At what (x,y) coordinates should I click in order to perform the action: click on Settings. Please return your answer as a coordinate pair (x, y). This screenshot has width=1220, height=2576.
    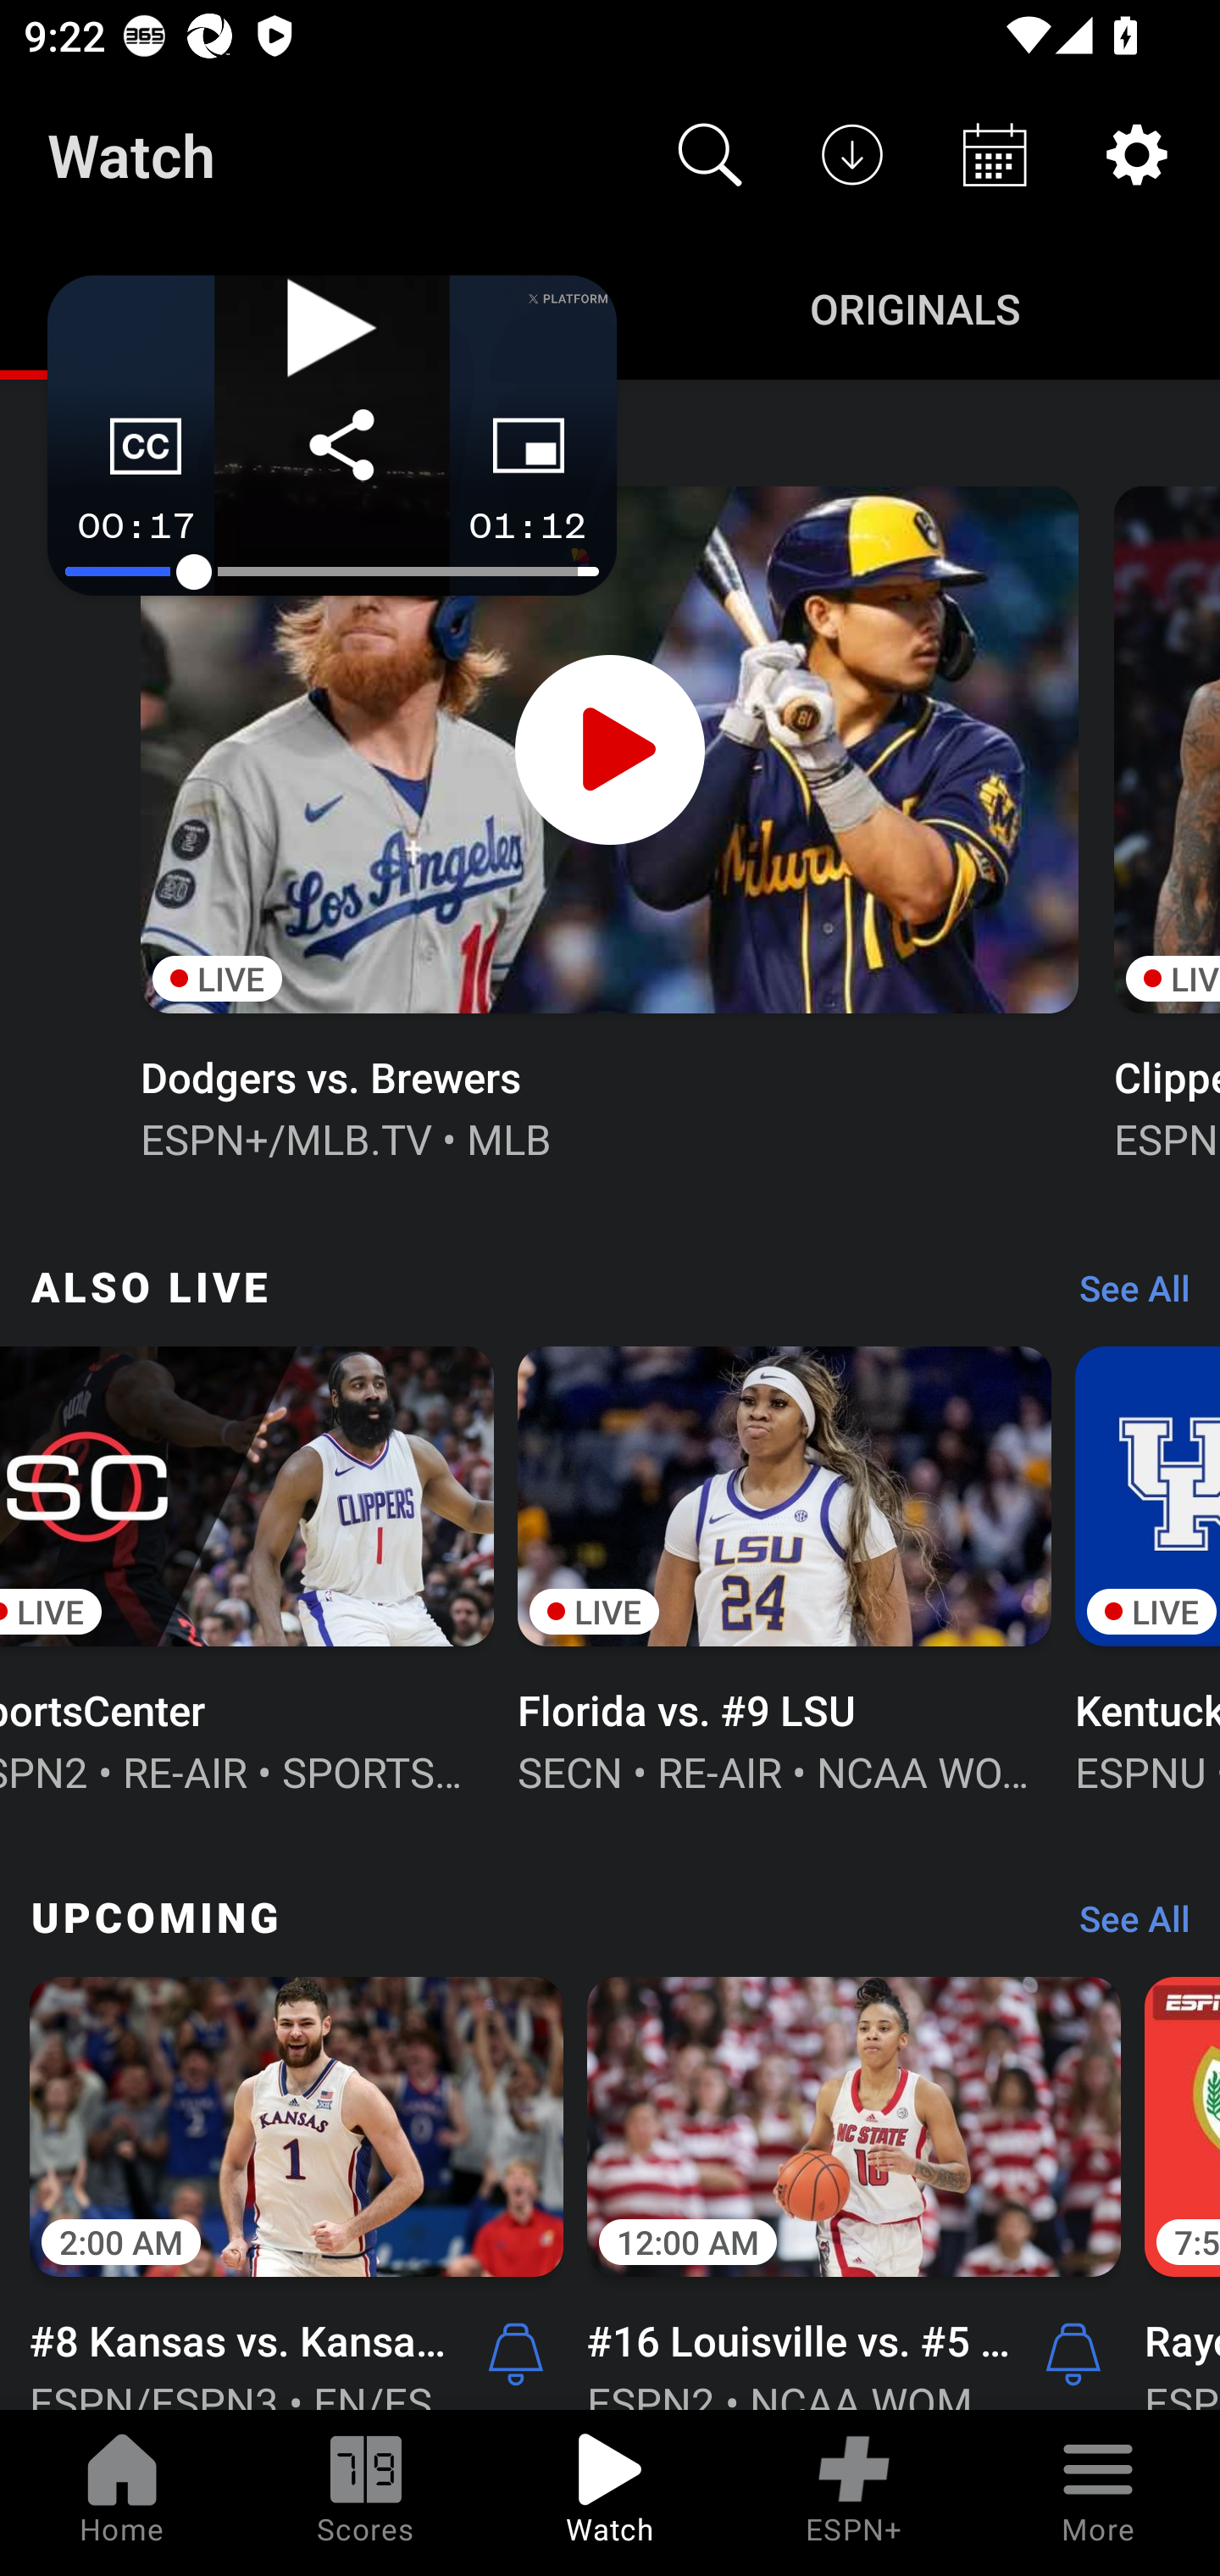
    Looking at the image, I should click on (1137, 154).